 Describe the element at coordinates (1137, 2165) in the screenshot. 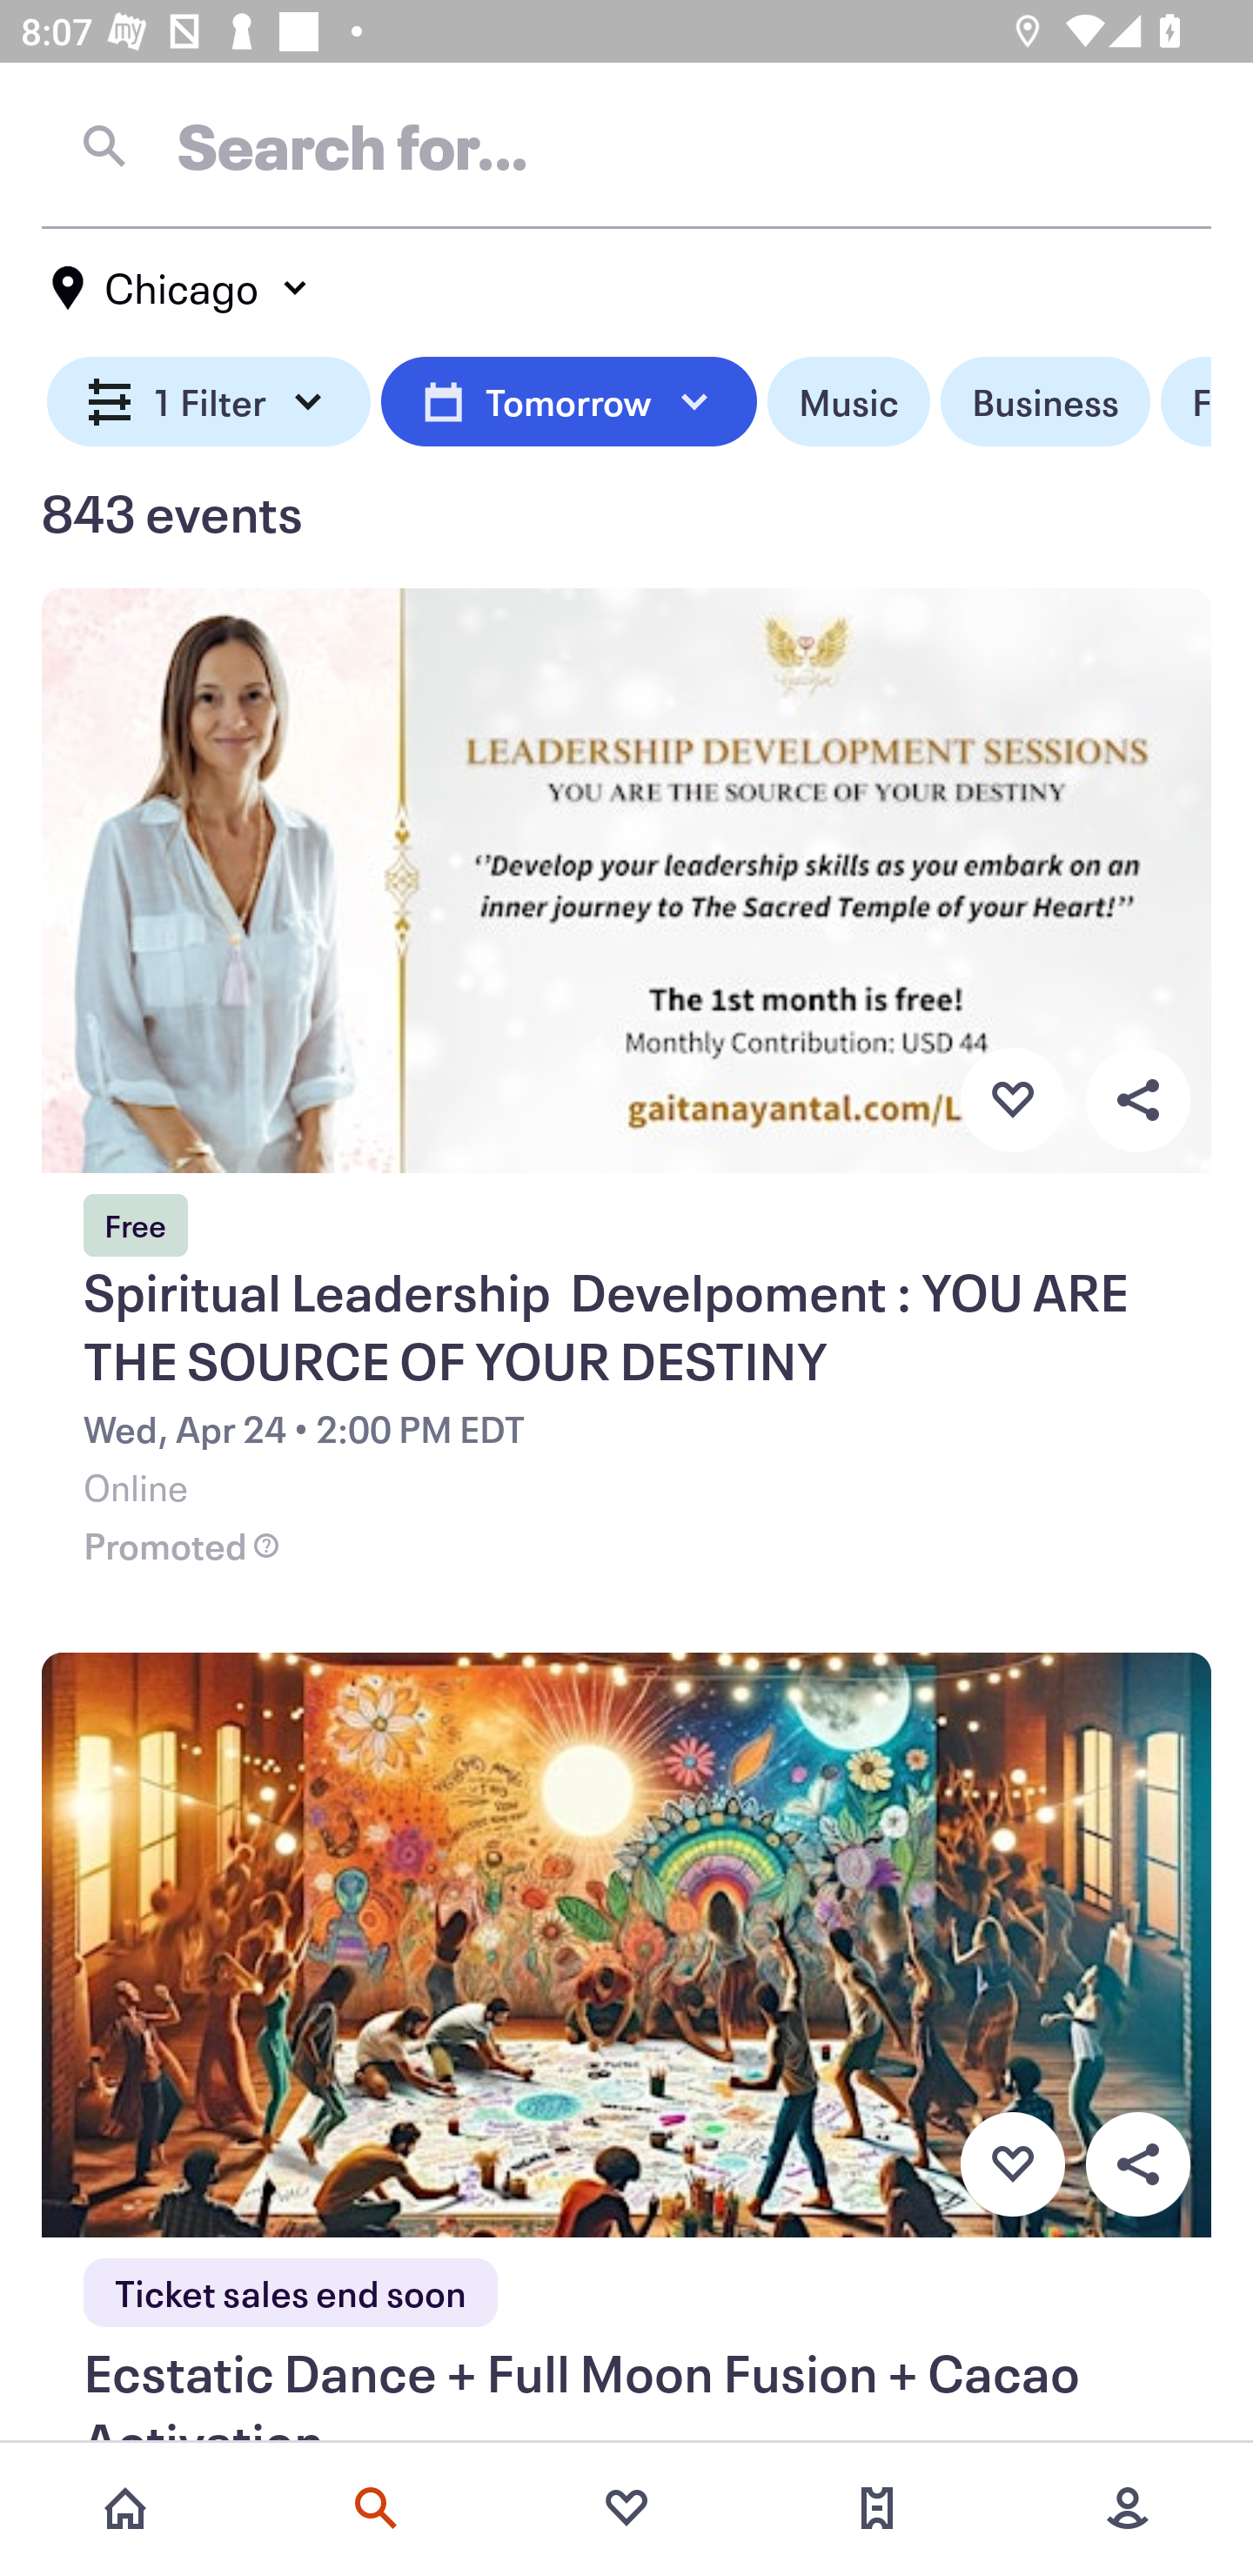

I see `Overflow menu button` at that location.